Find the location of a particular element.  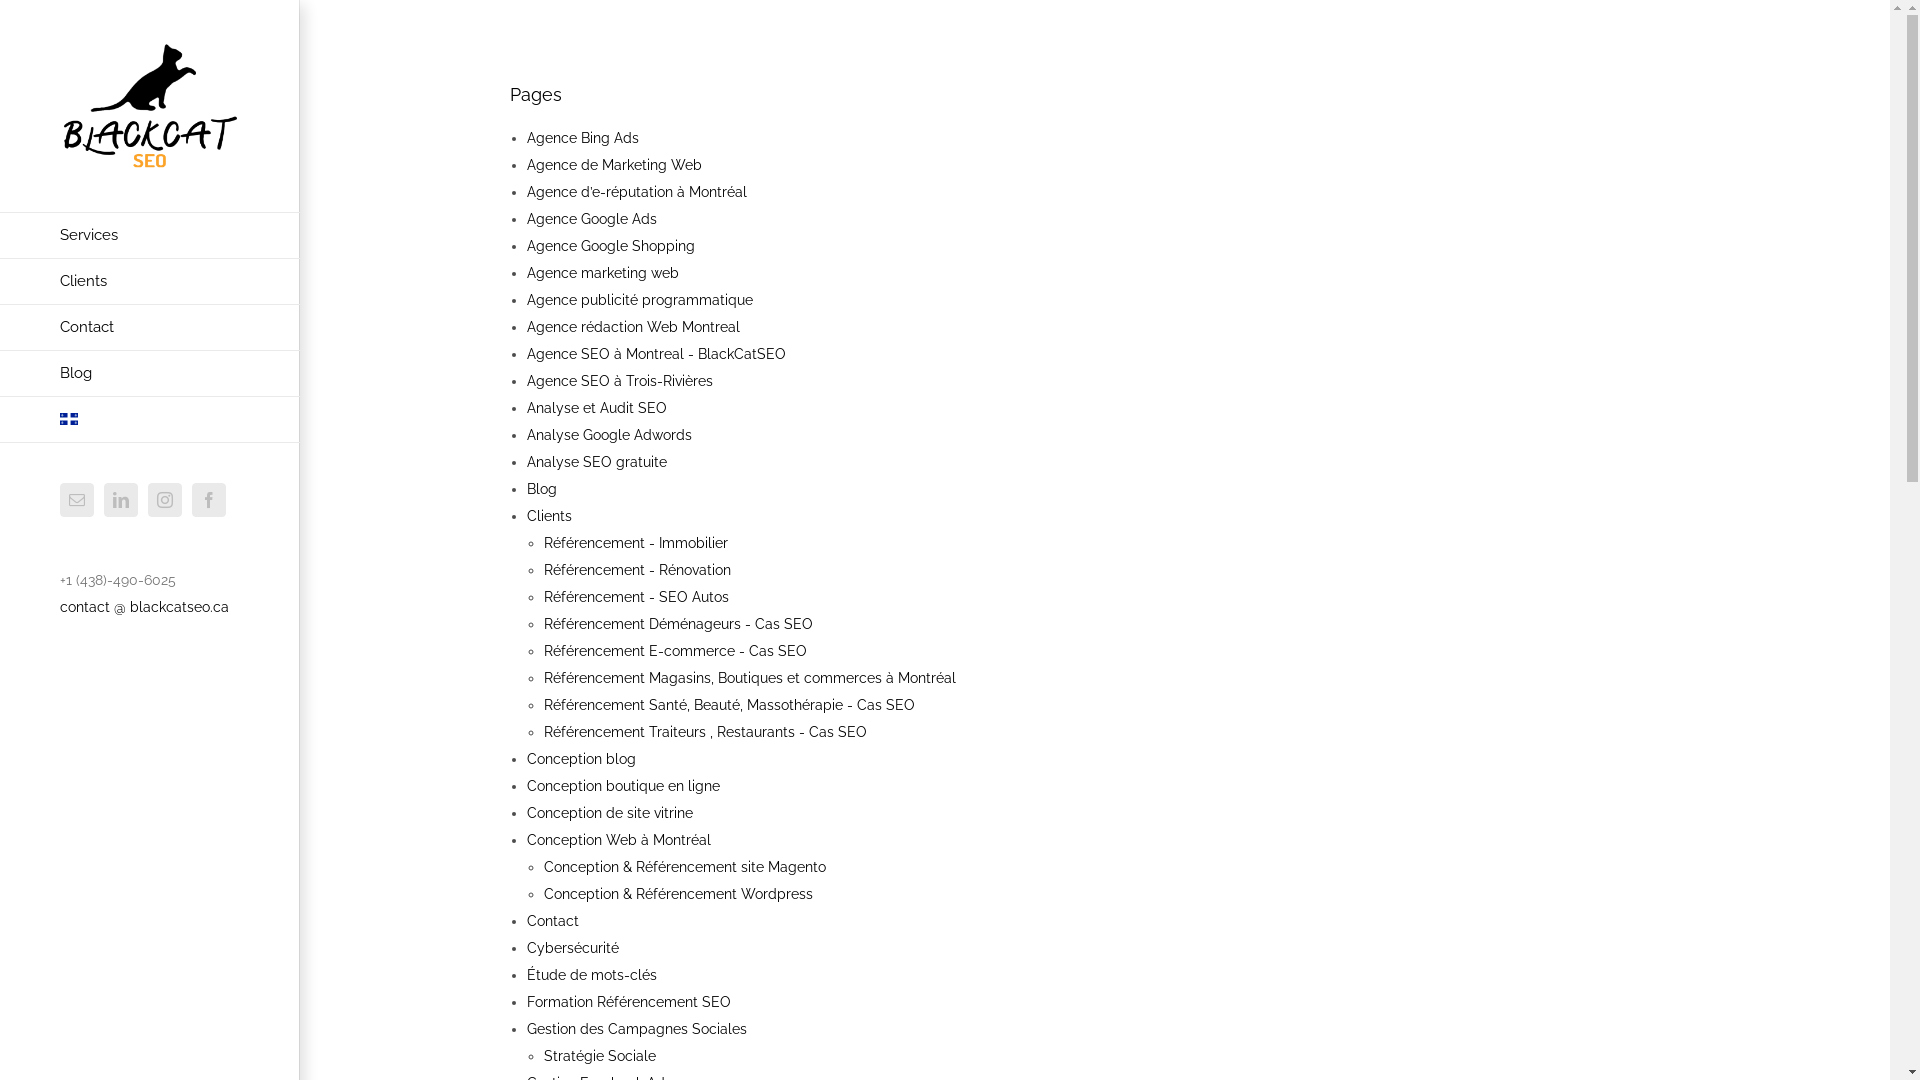

Agence Google Ads is located at coordinates (592, 219).